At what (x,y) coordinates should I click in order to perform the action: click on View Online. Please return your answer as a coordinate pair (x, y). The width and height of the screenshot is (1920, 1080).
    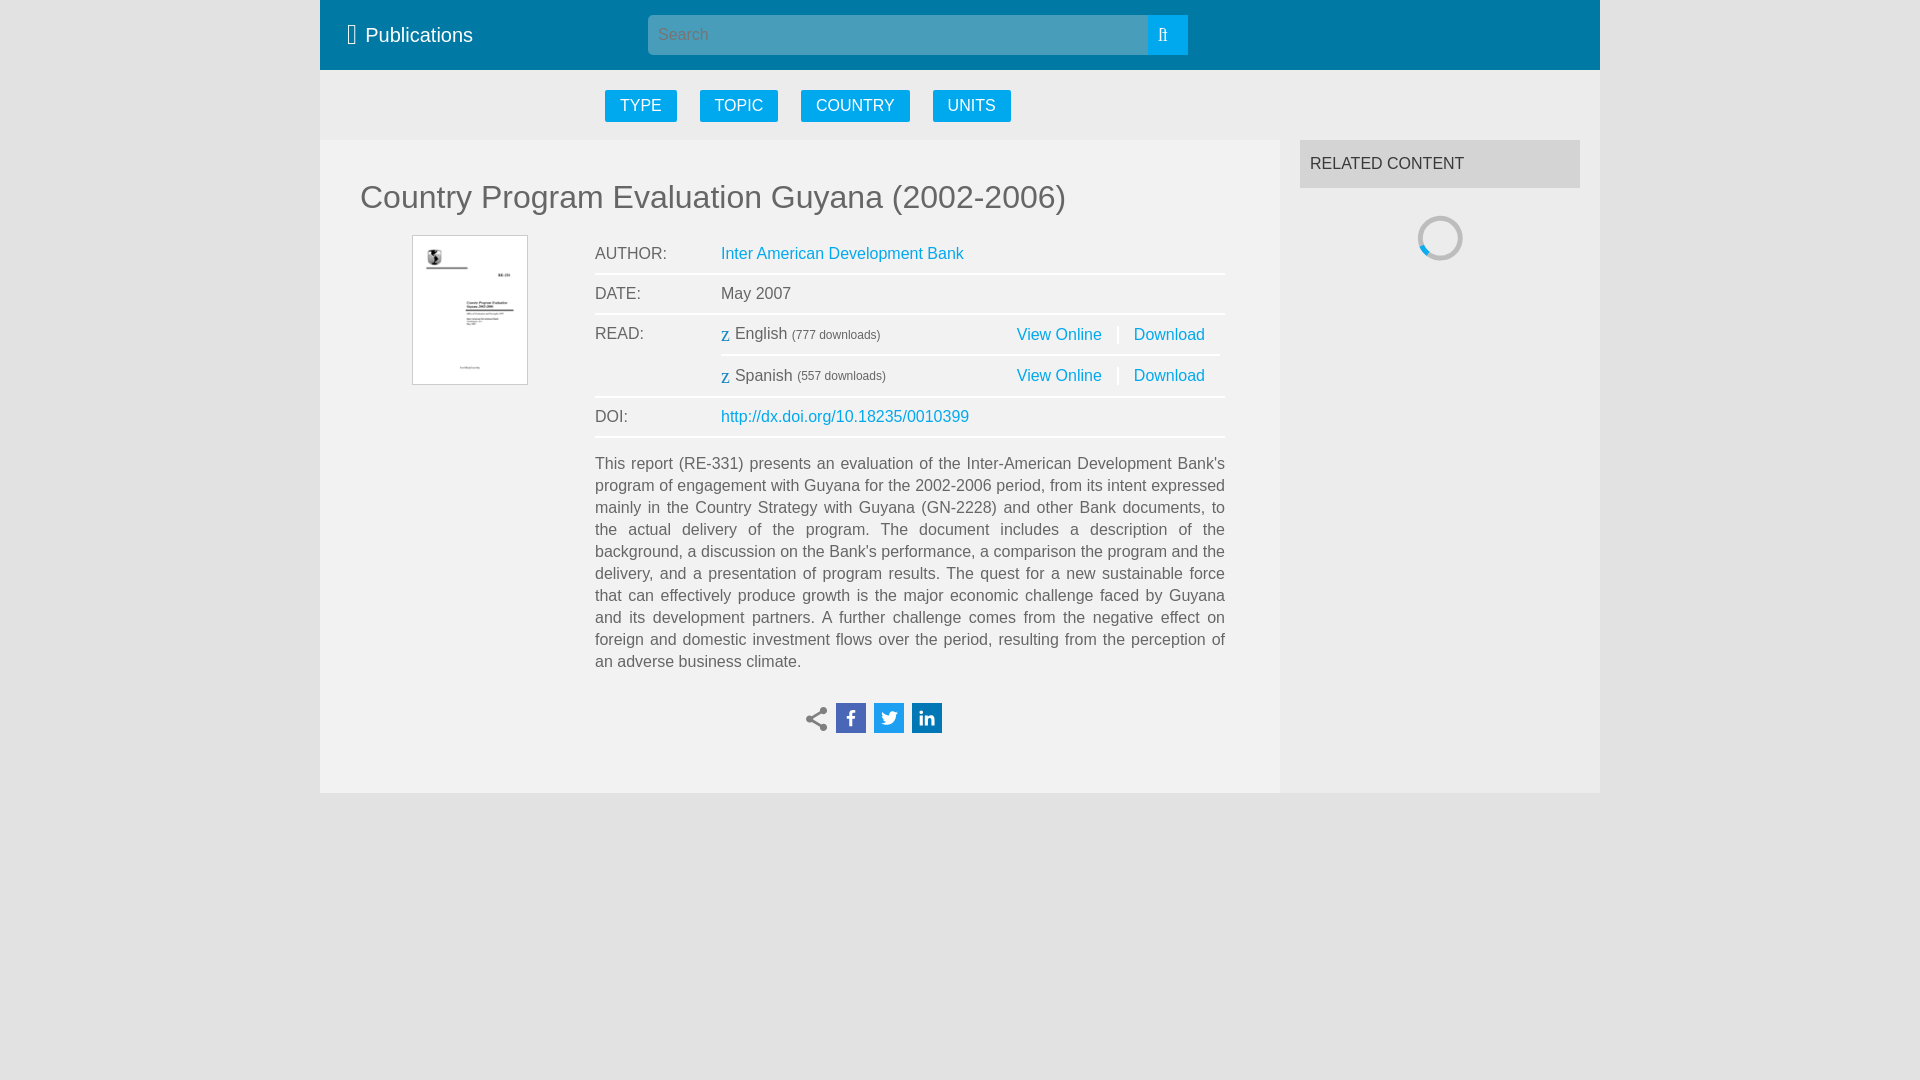
    Looking at the image, I should click on (1060, 376).